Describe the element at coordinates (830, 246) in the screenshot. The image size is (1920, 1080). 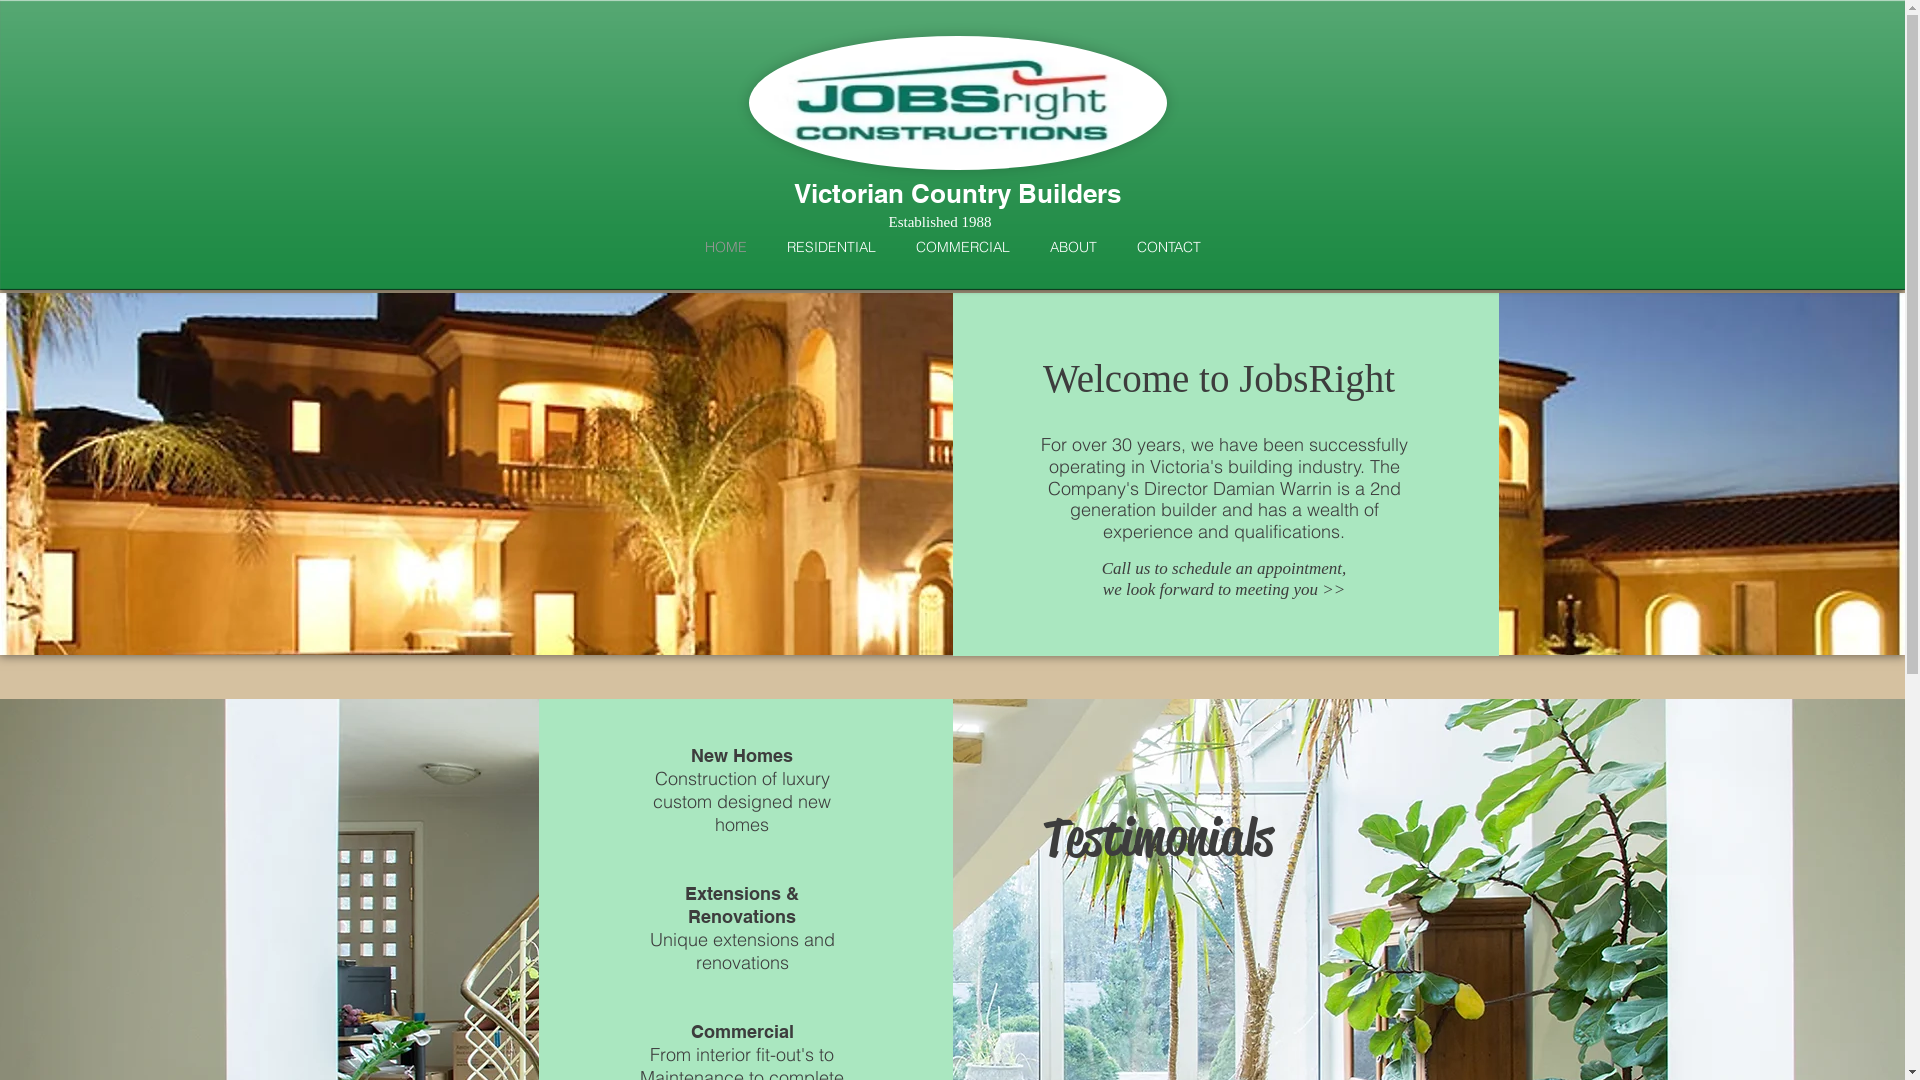
I see `RESIDENTIAL` at that location.